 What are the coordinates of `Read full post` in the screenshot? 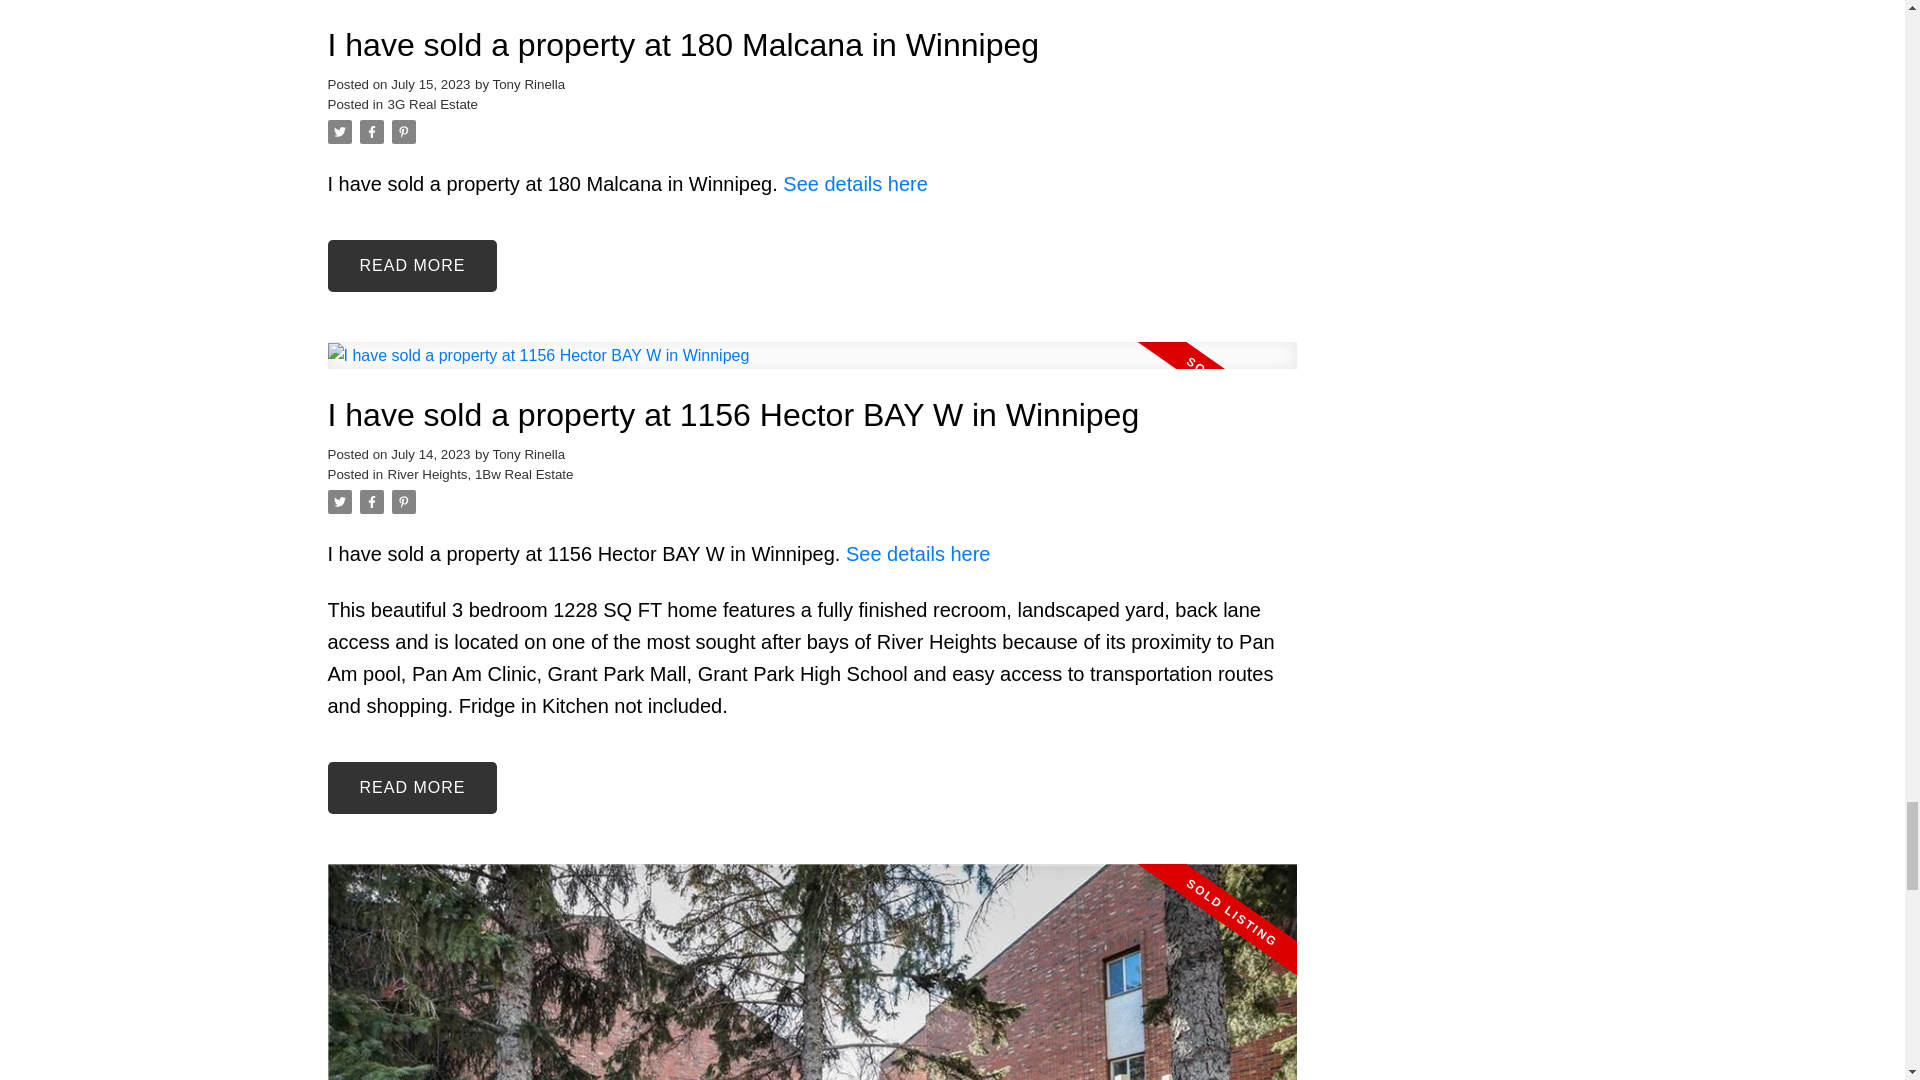 It's located at (812, 972).